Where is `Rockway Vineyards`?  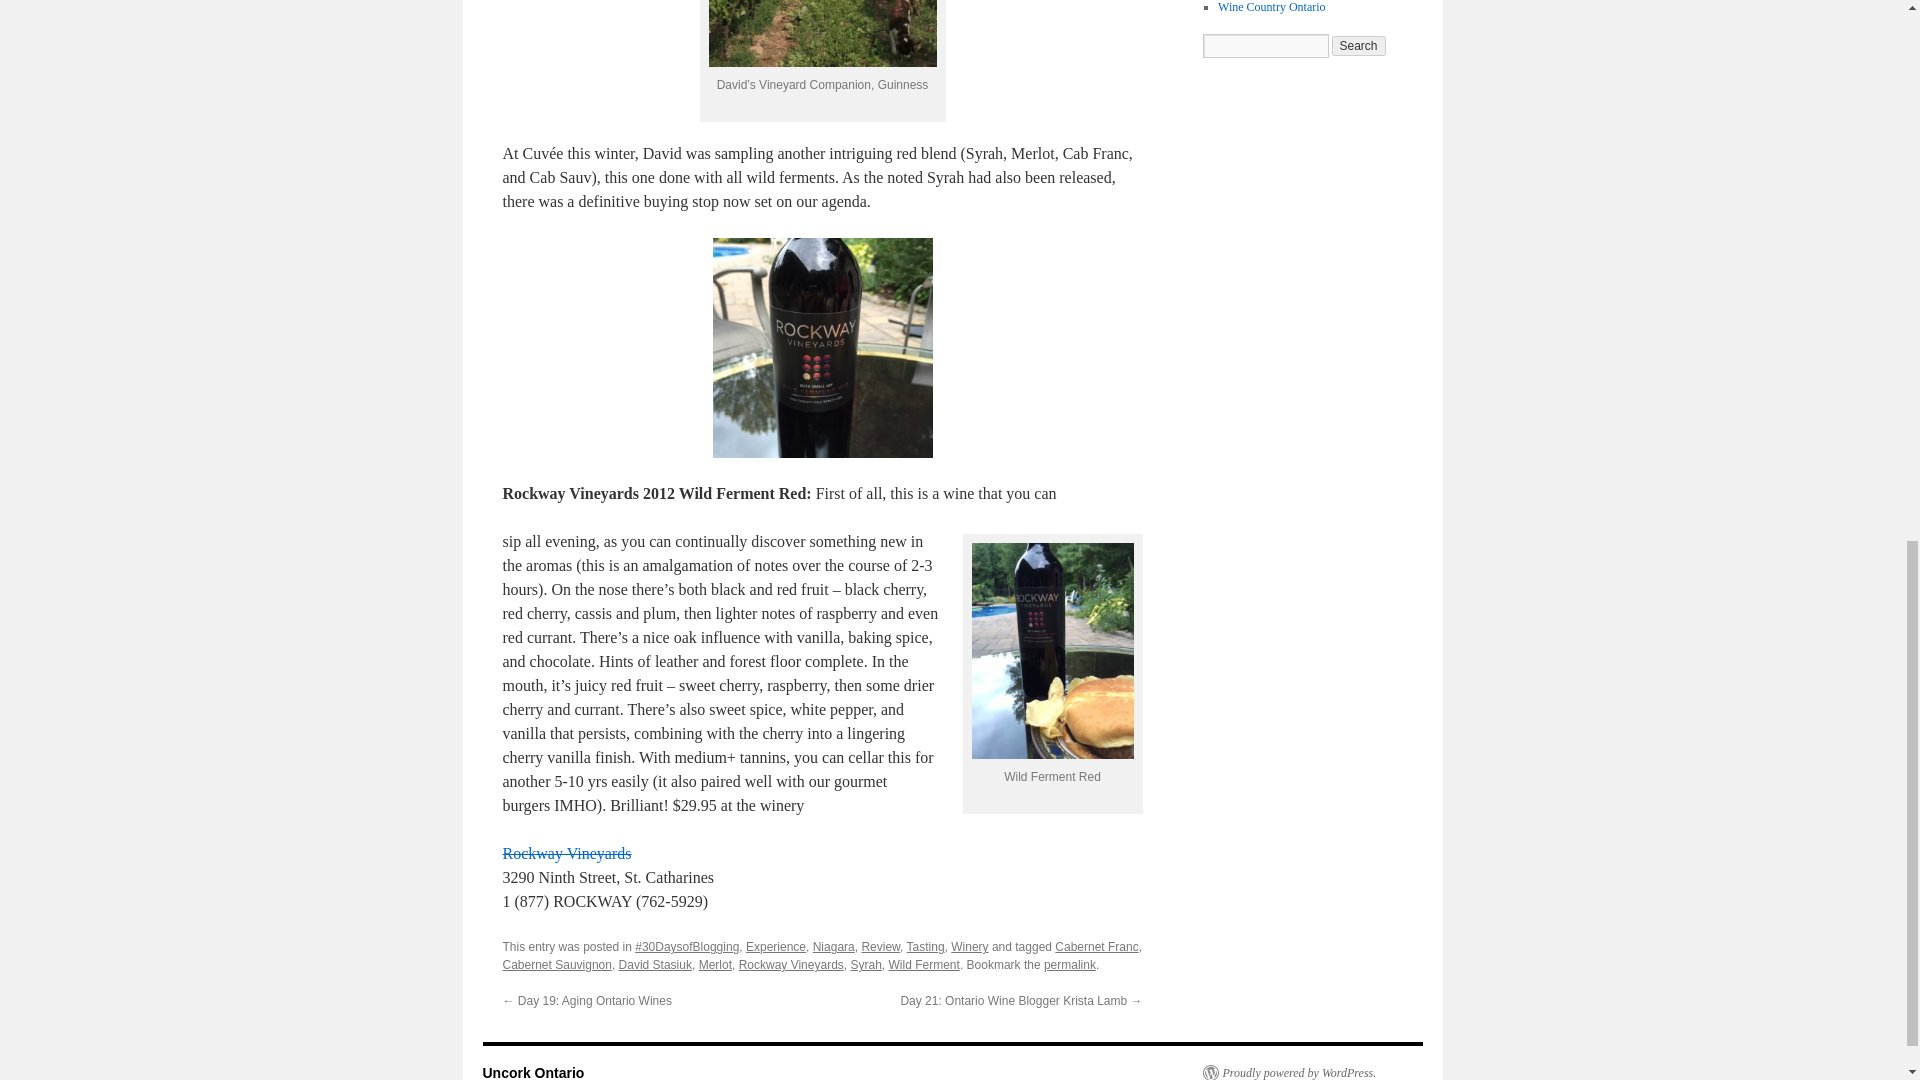
Rockway Vineyards is located at coordinates (566, 852).